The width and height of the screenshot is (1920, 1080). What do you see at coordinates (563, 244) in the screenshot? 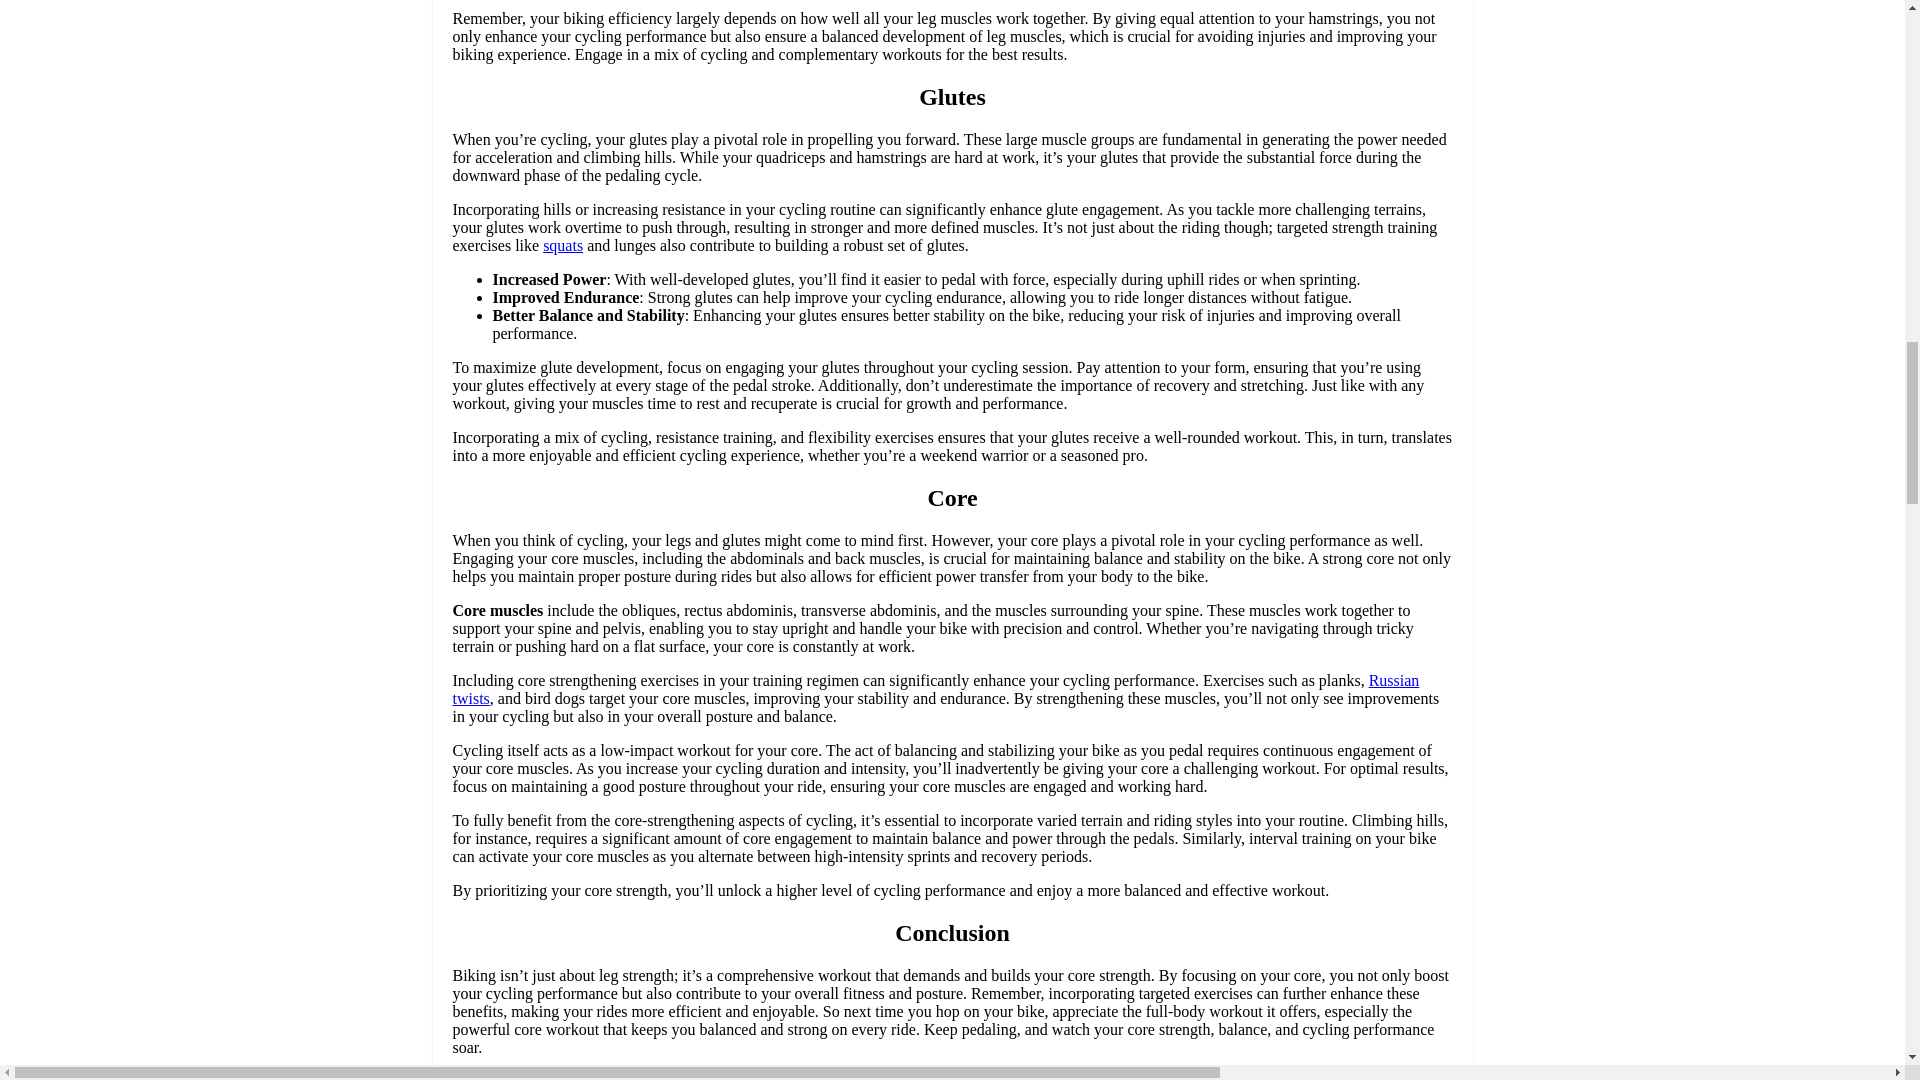
I see `squats` at bounding box center [563, 244].